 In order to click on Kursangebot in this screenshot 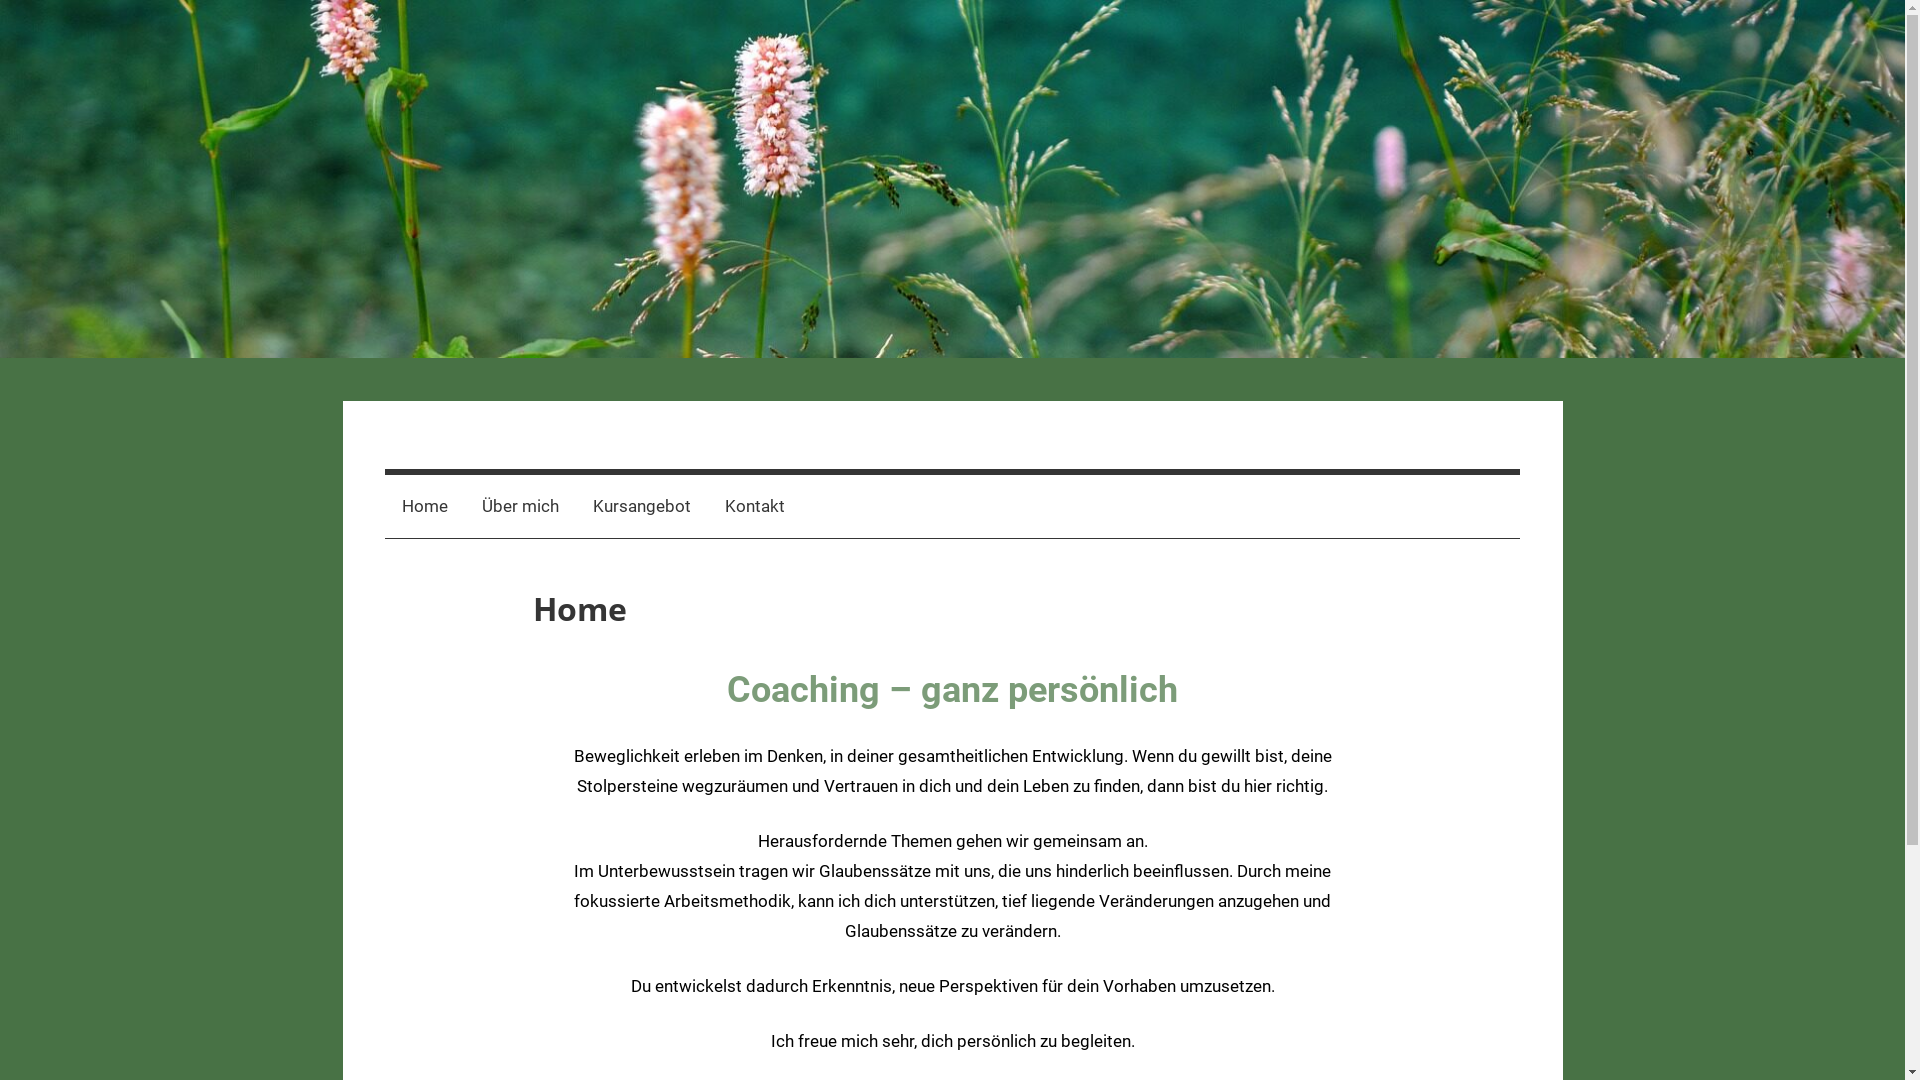, I will do `click(642, 507)`.